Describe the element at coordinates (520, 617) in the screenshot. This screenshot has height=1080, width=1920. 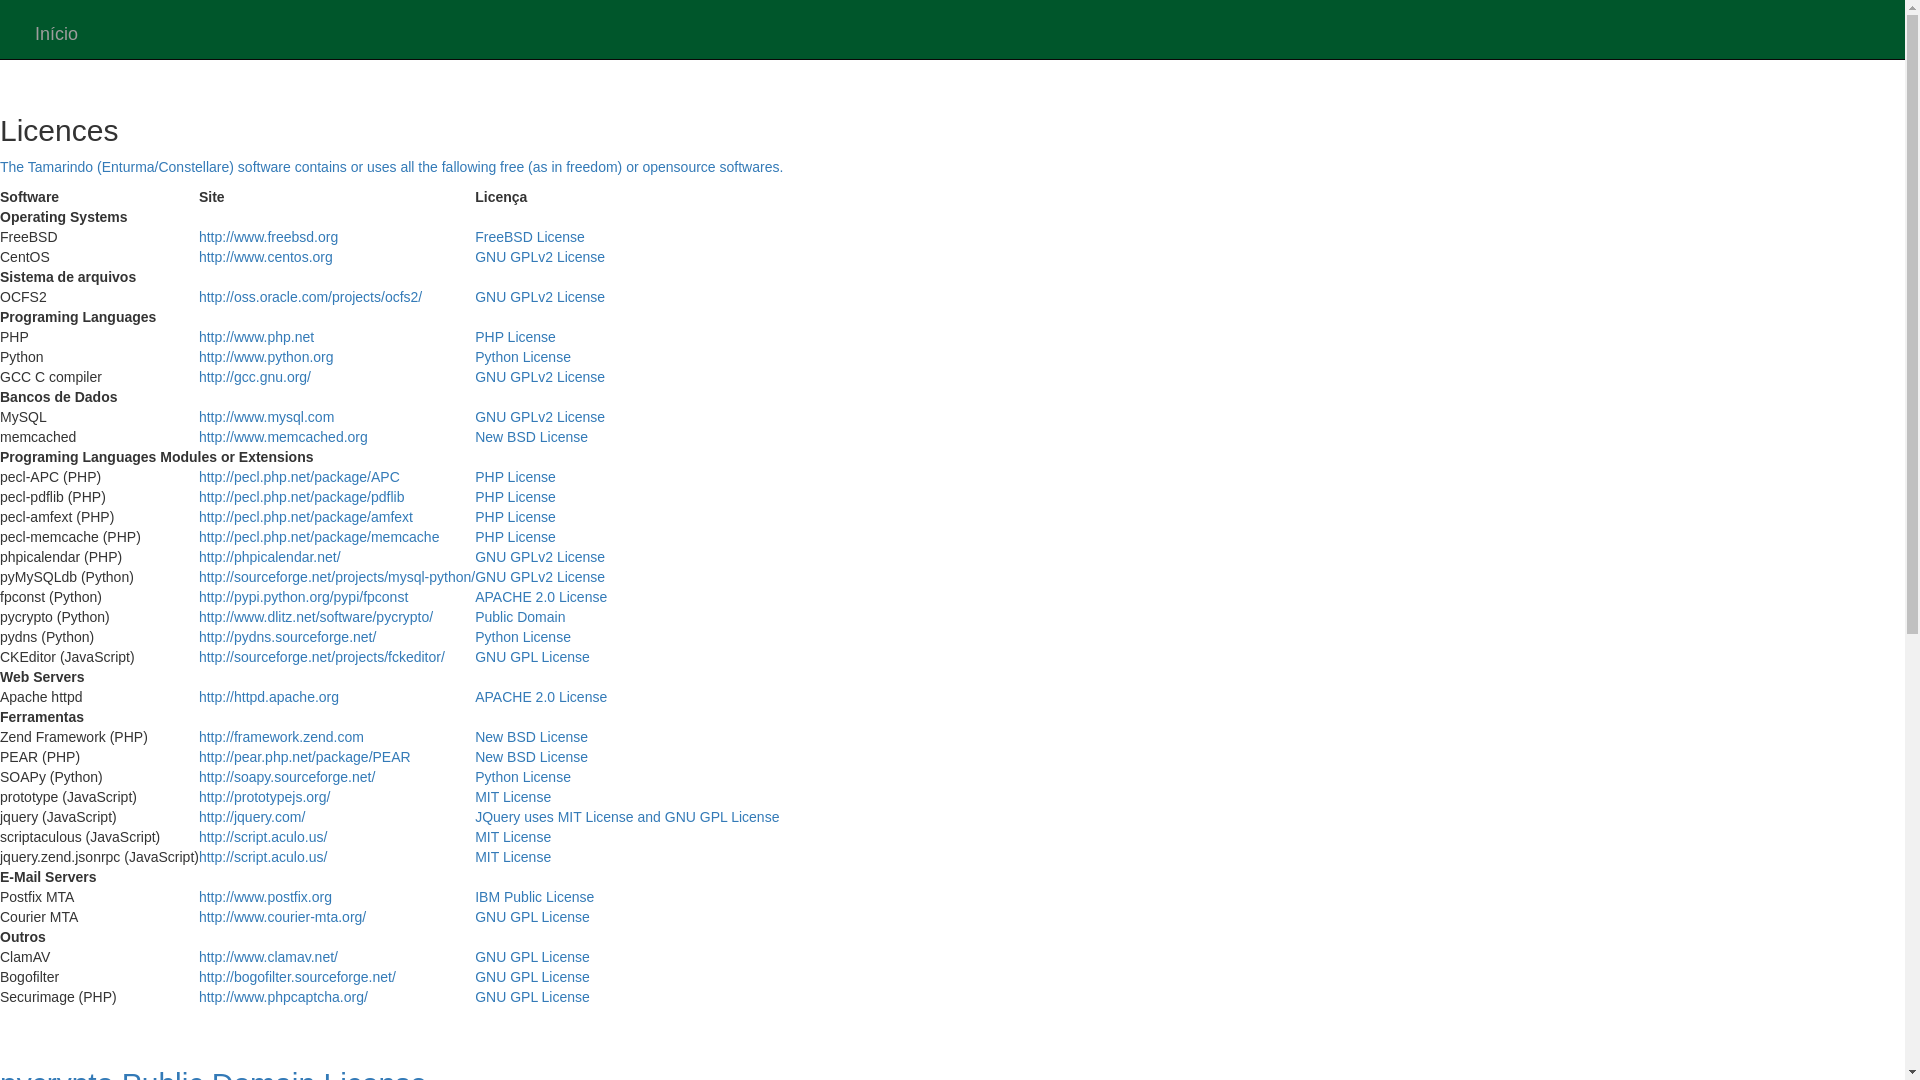
I see `Public Domain` at that location.